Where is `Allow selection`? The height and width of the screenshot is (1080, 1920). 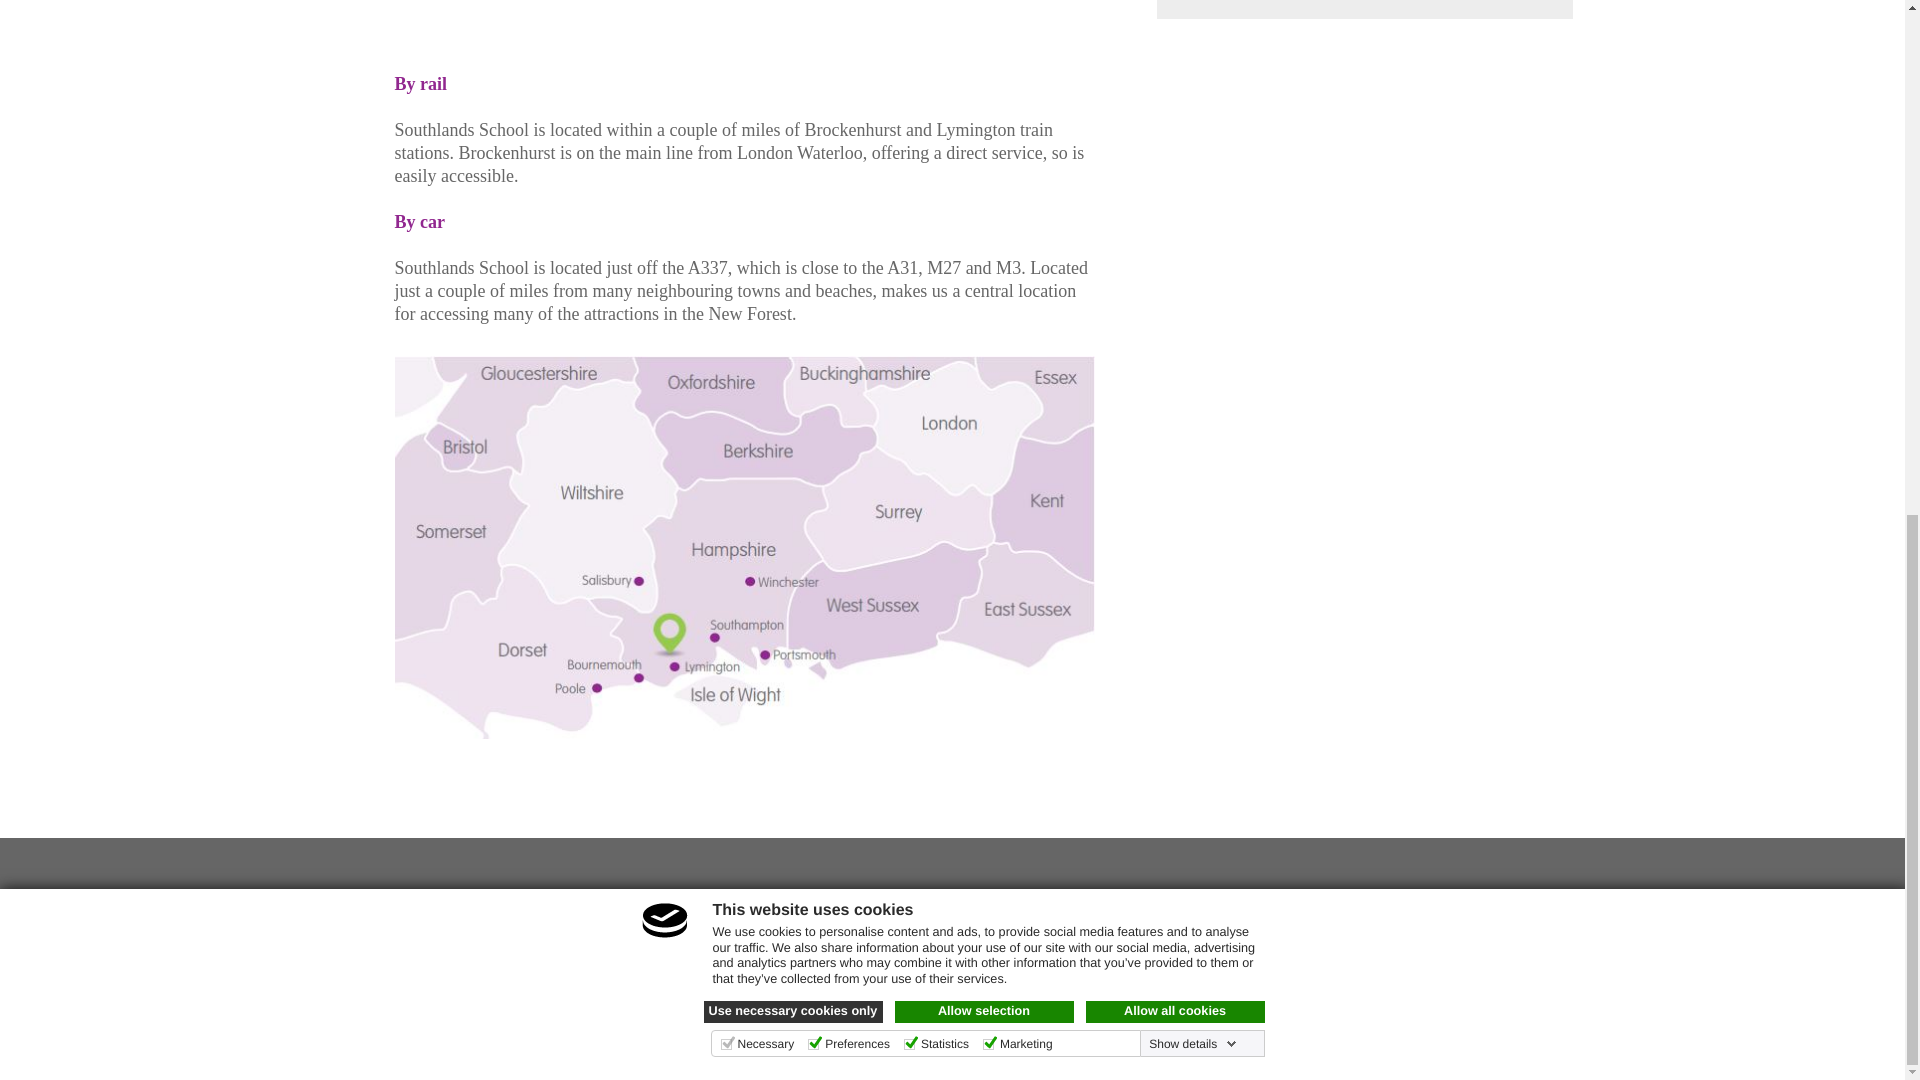
Allow selection is located at coordinates (984, 28).